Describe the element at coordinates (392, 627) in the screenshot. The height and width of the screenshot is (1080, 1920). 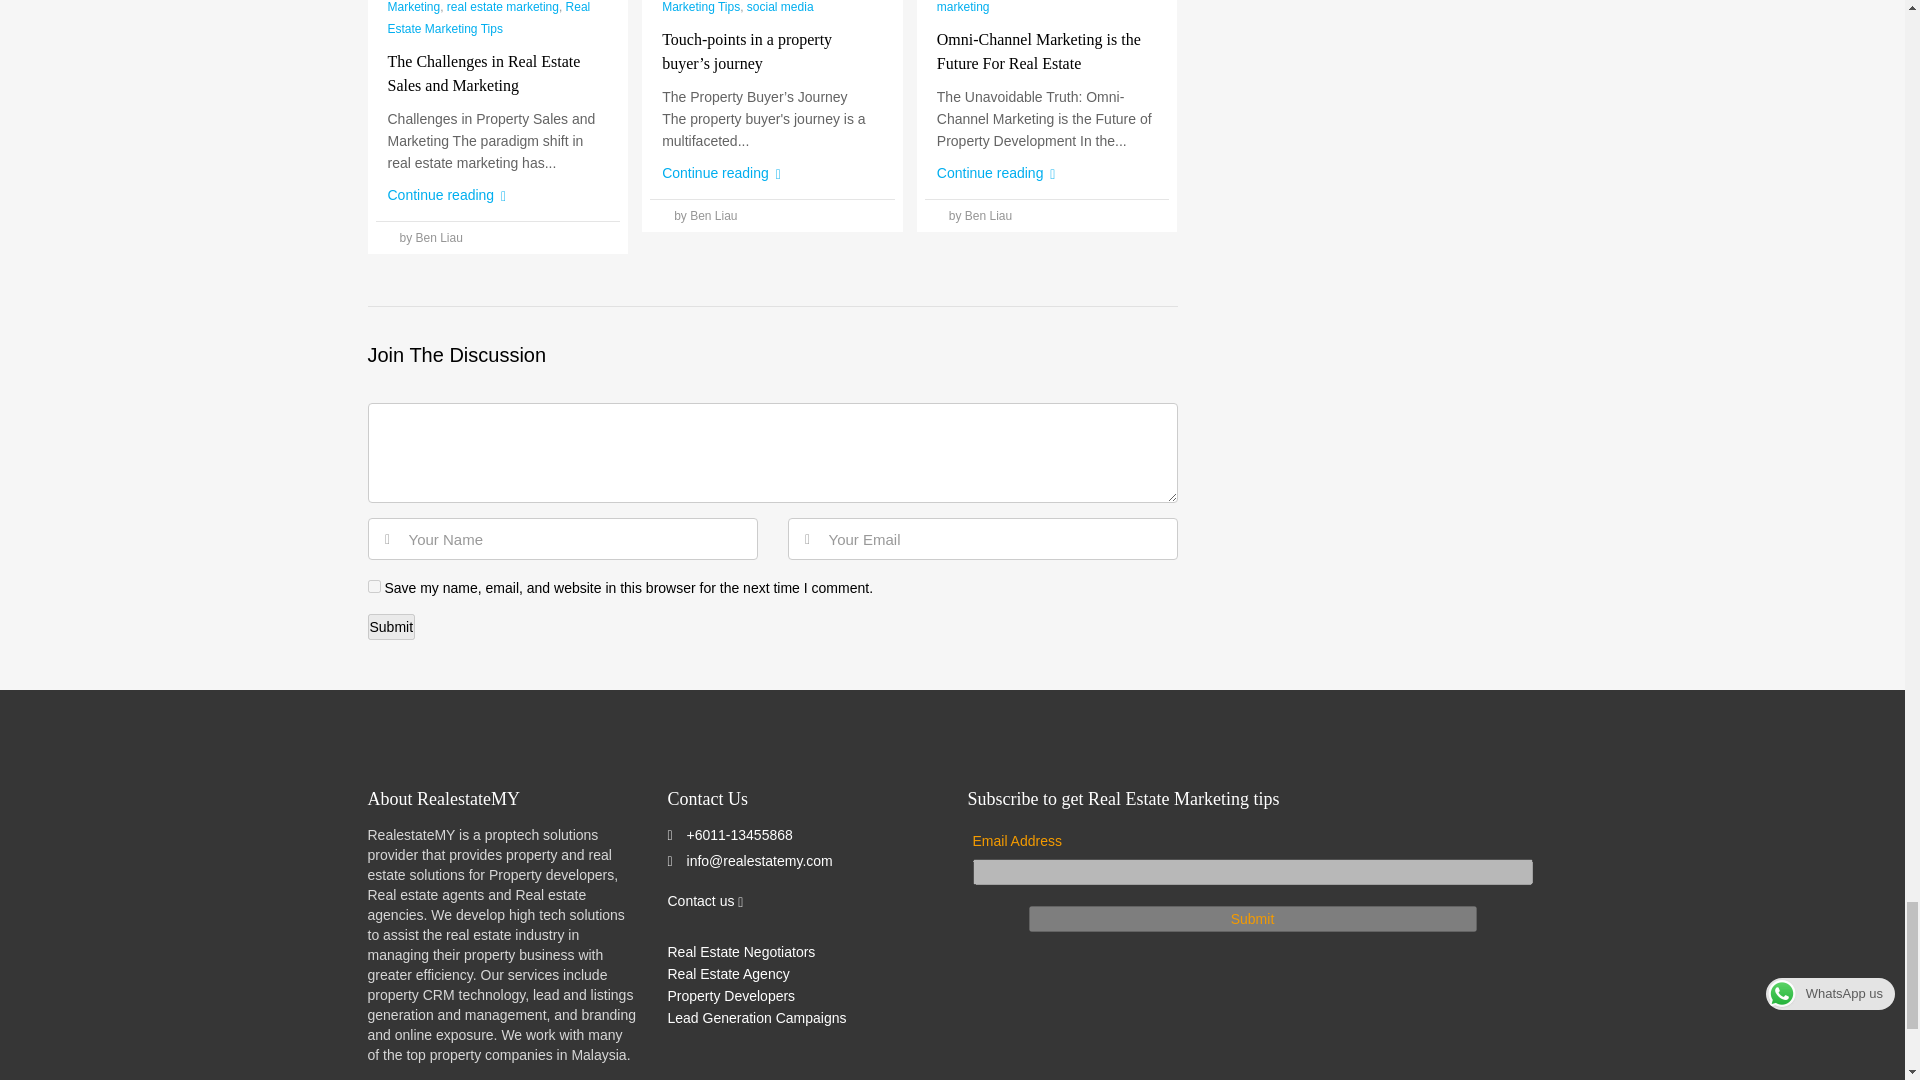
I see `Submit` at that location.